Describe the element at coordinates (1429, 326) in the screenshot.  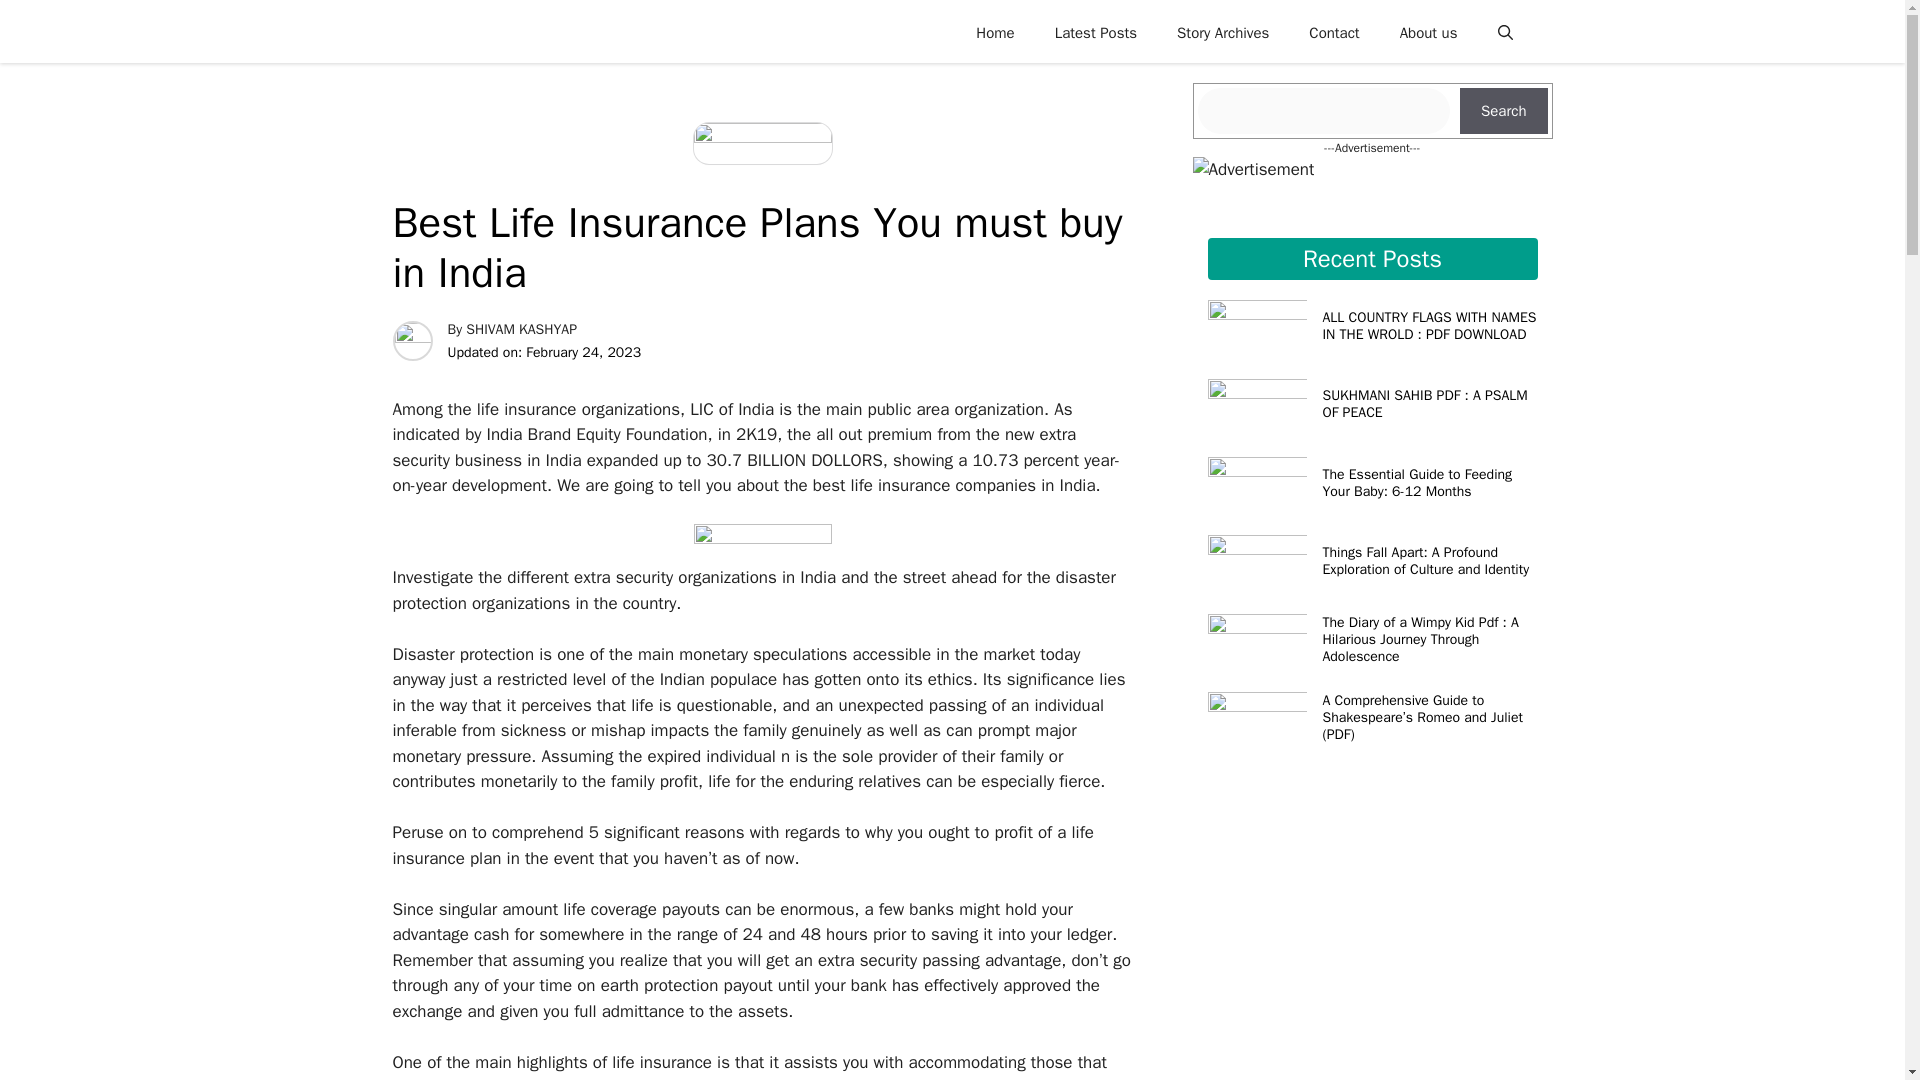
I see `ALL COUNTRY FLAGS WITH NAMES IN THE WROLD : PDF DOWNLOAD` at that location.